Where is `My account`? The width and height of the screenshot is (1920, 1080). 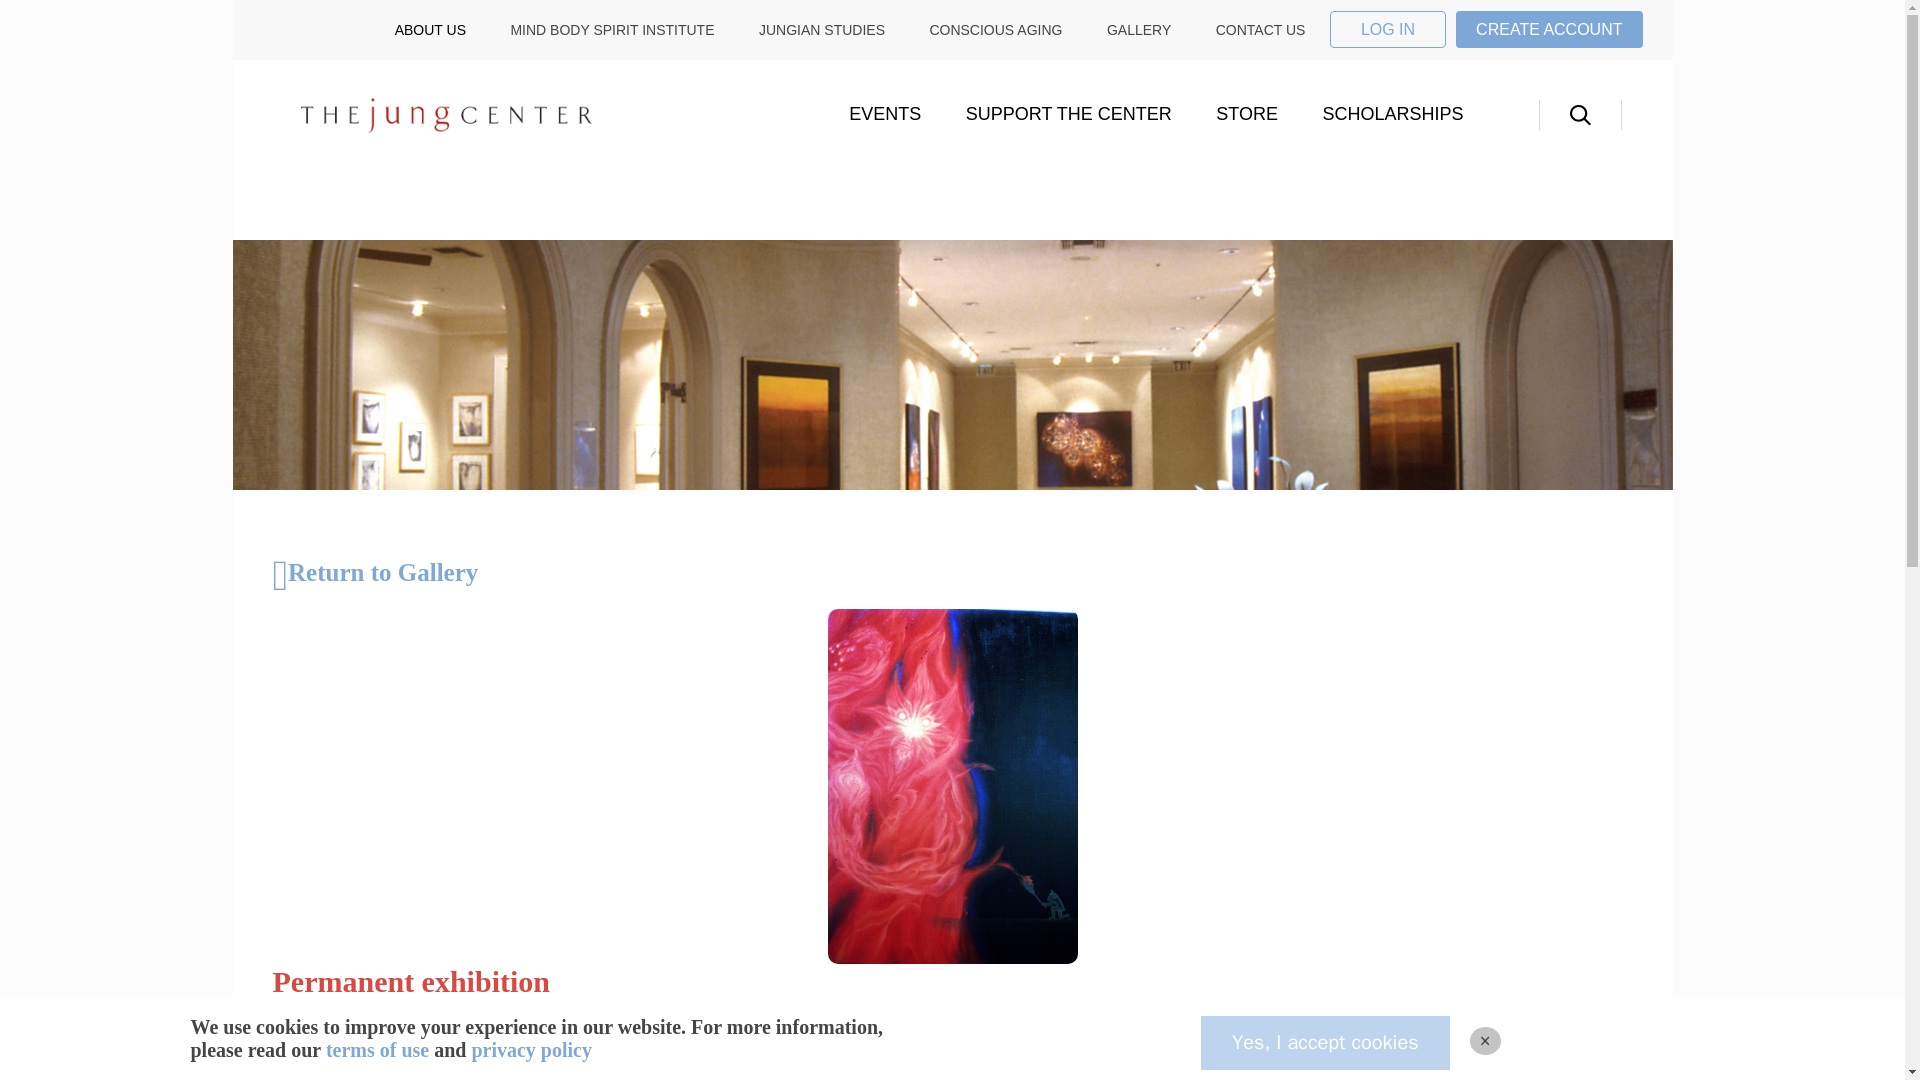
My account is located at coordinates (1388, 28).